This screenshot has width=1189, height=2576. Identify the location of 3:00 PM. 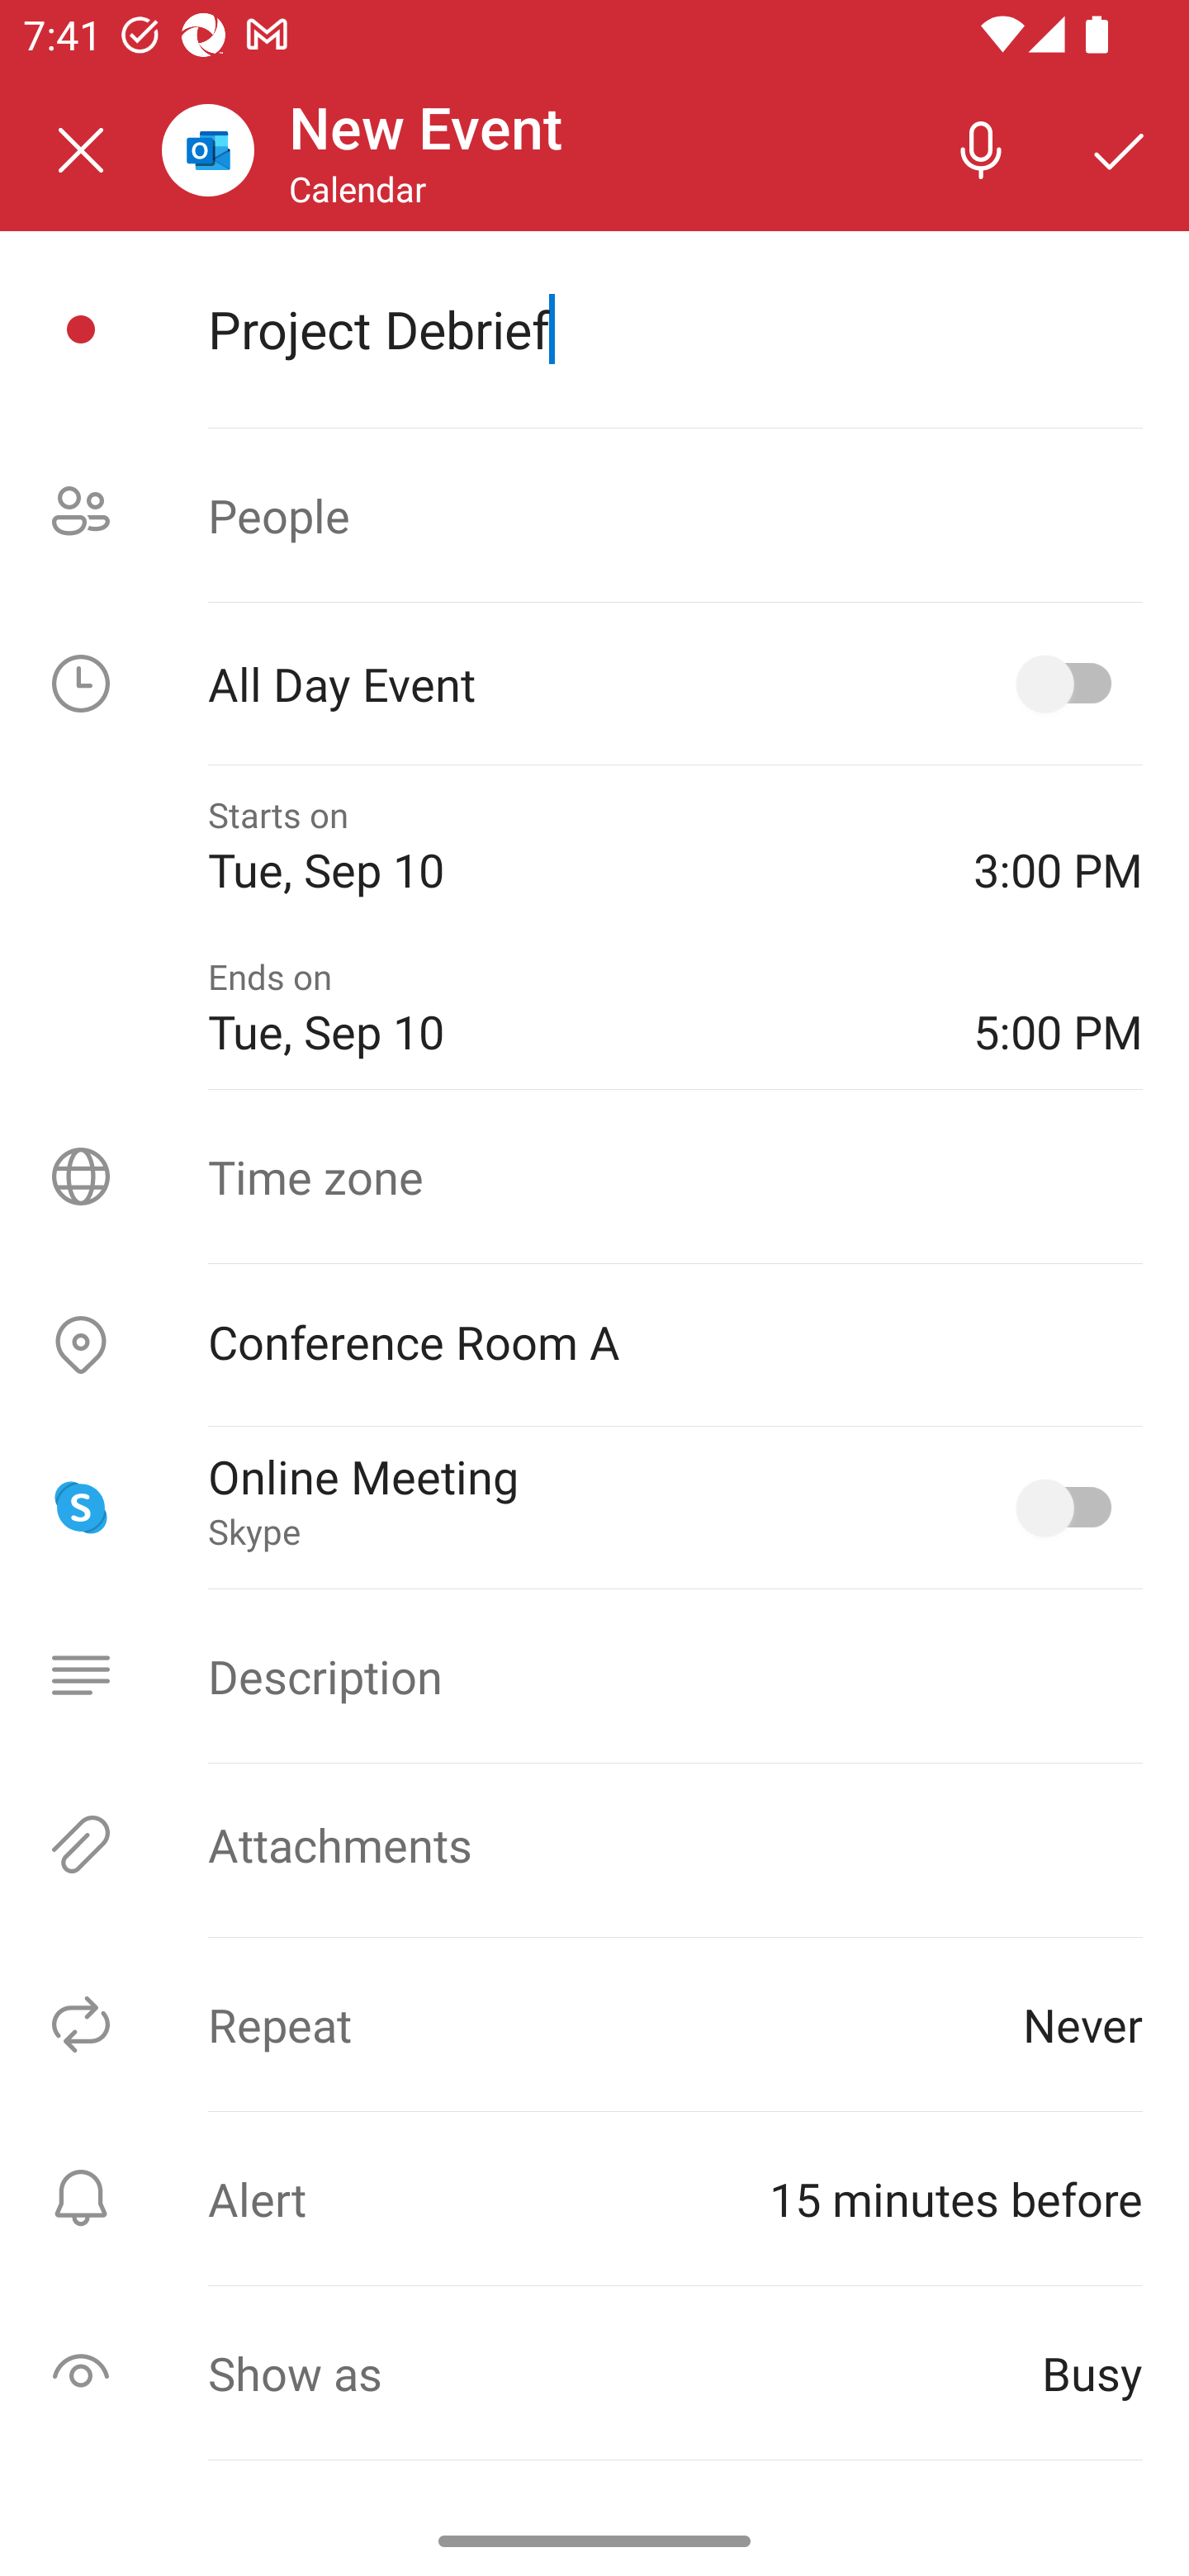
(1058, 845).